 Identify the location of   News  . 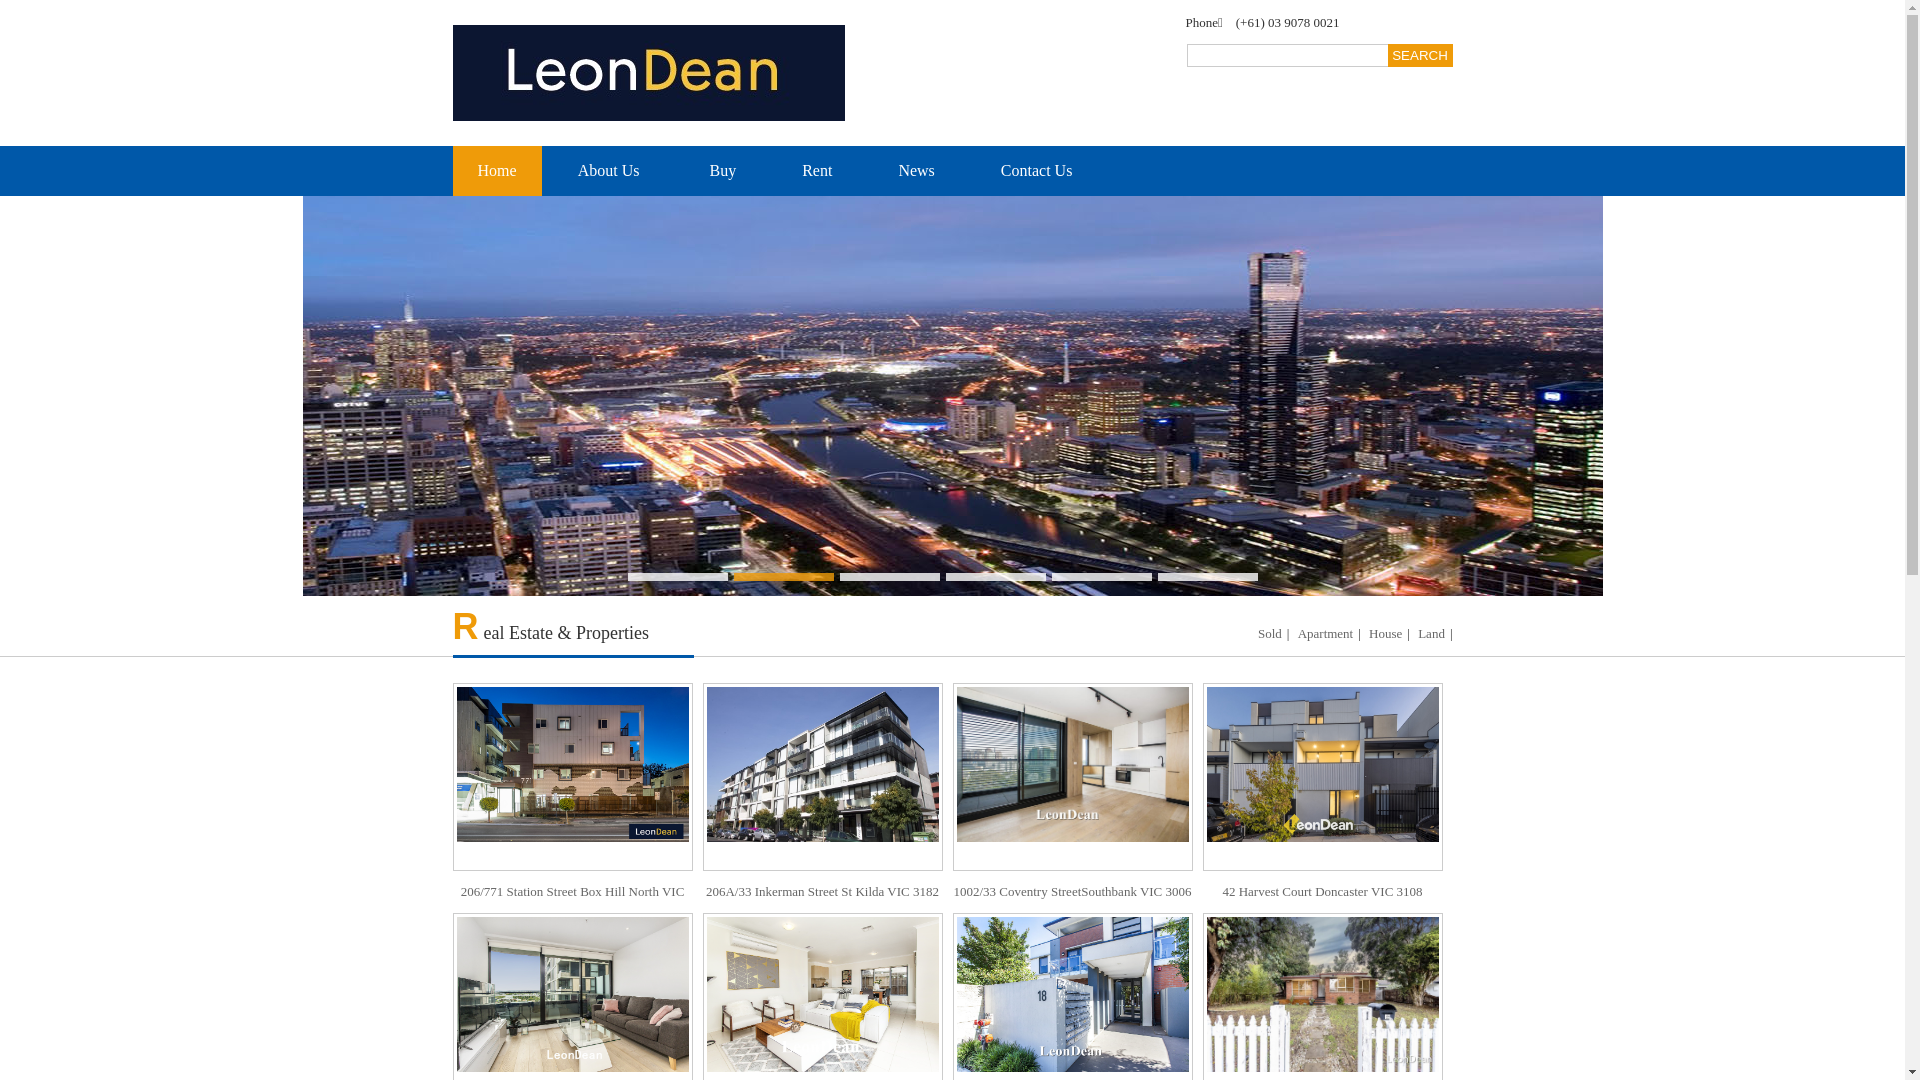
(916, 171).